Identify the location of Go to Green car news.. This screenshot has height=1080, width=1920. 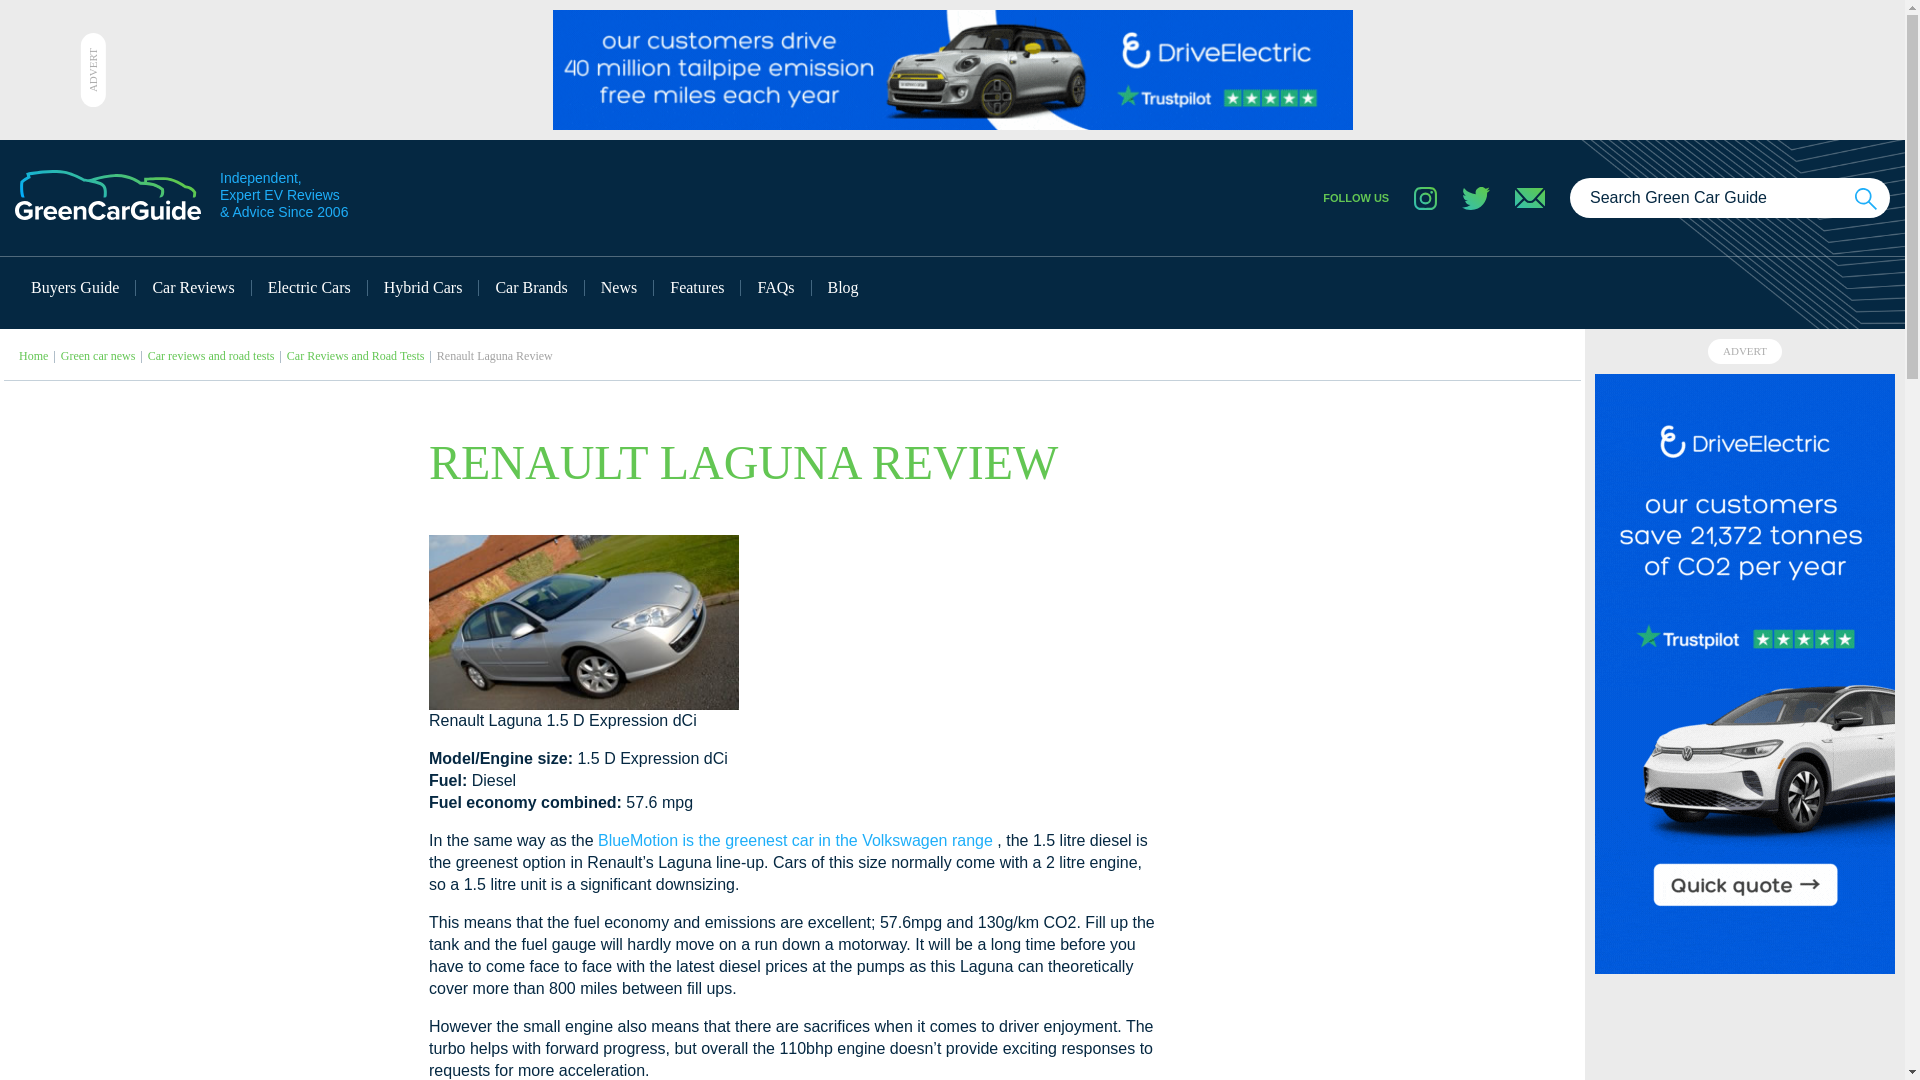
(98, 355).